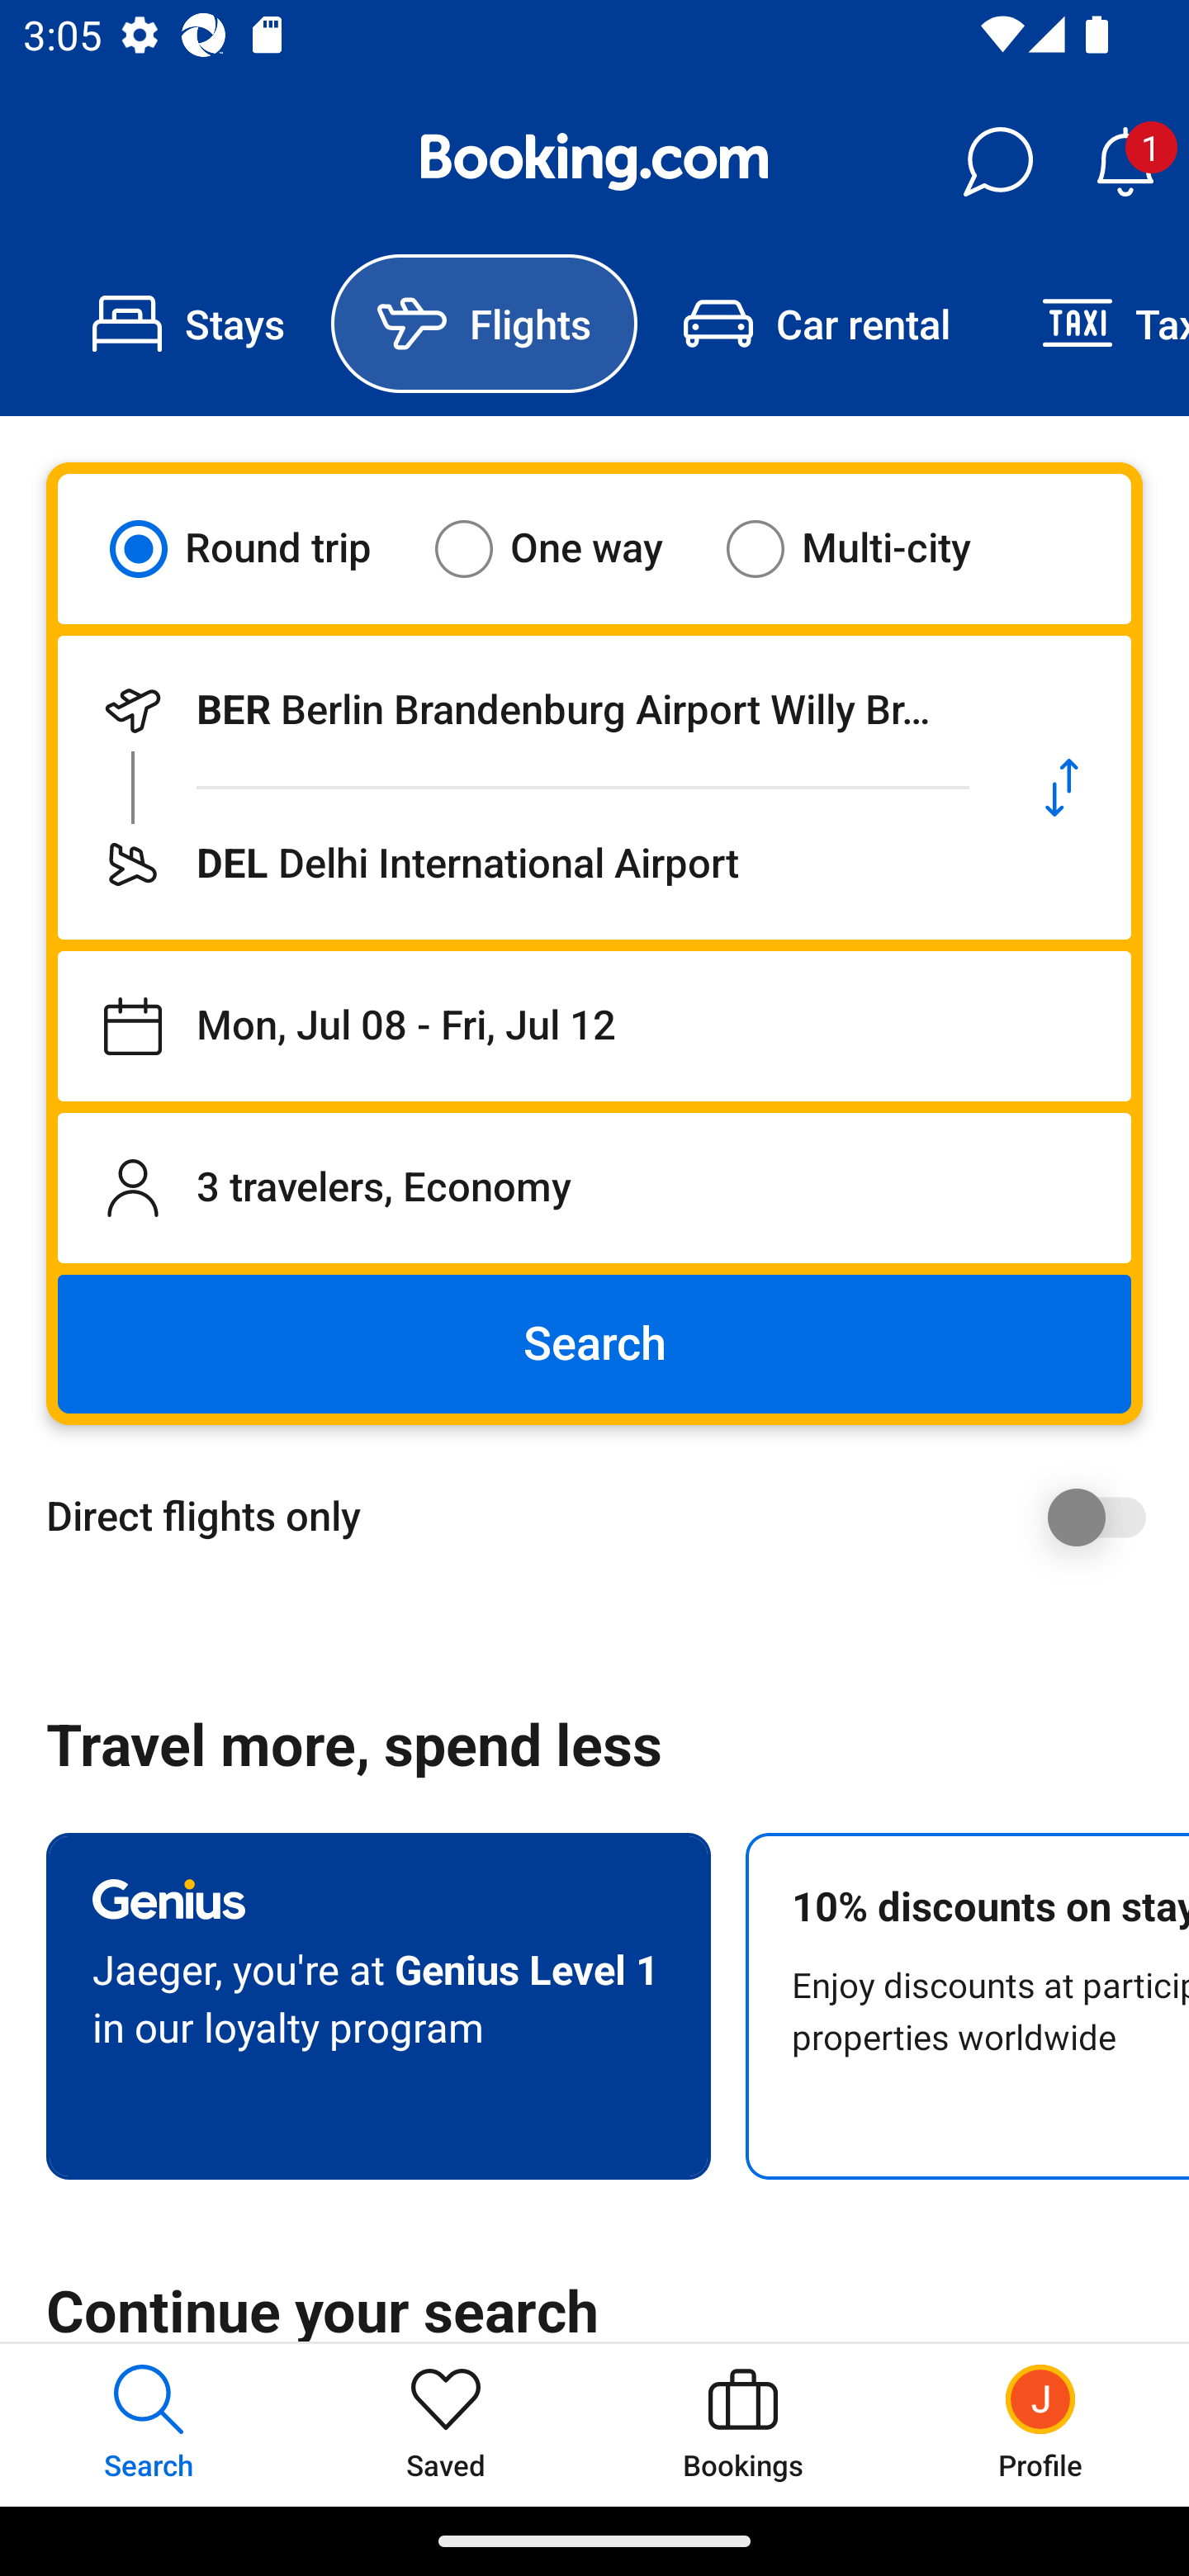  I want to click on Swap departure location and destination, so click(1062, 788).